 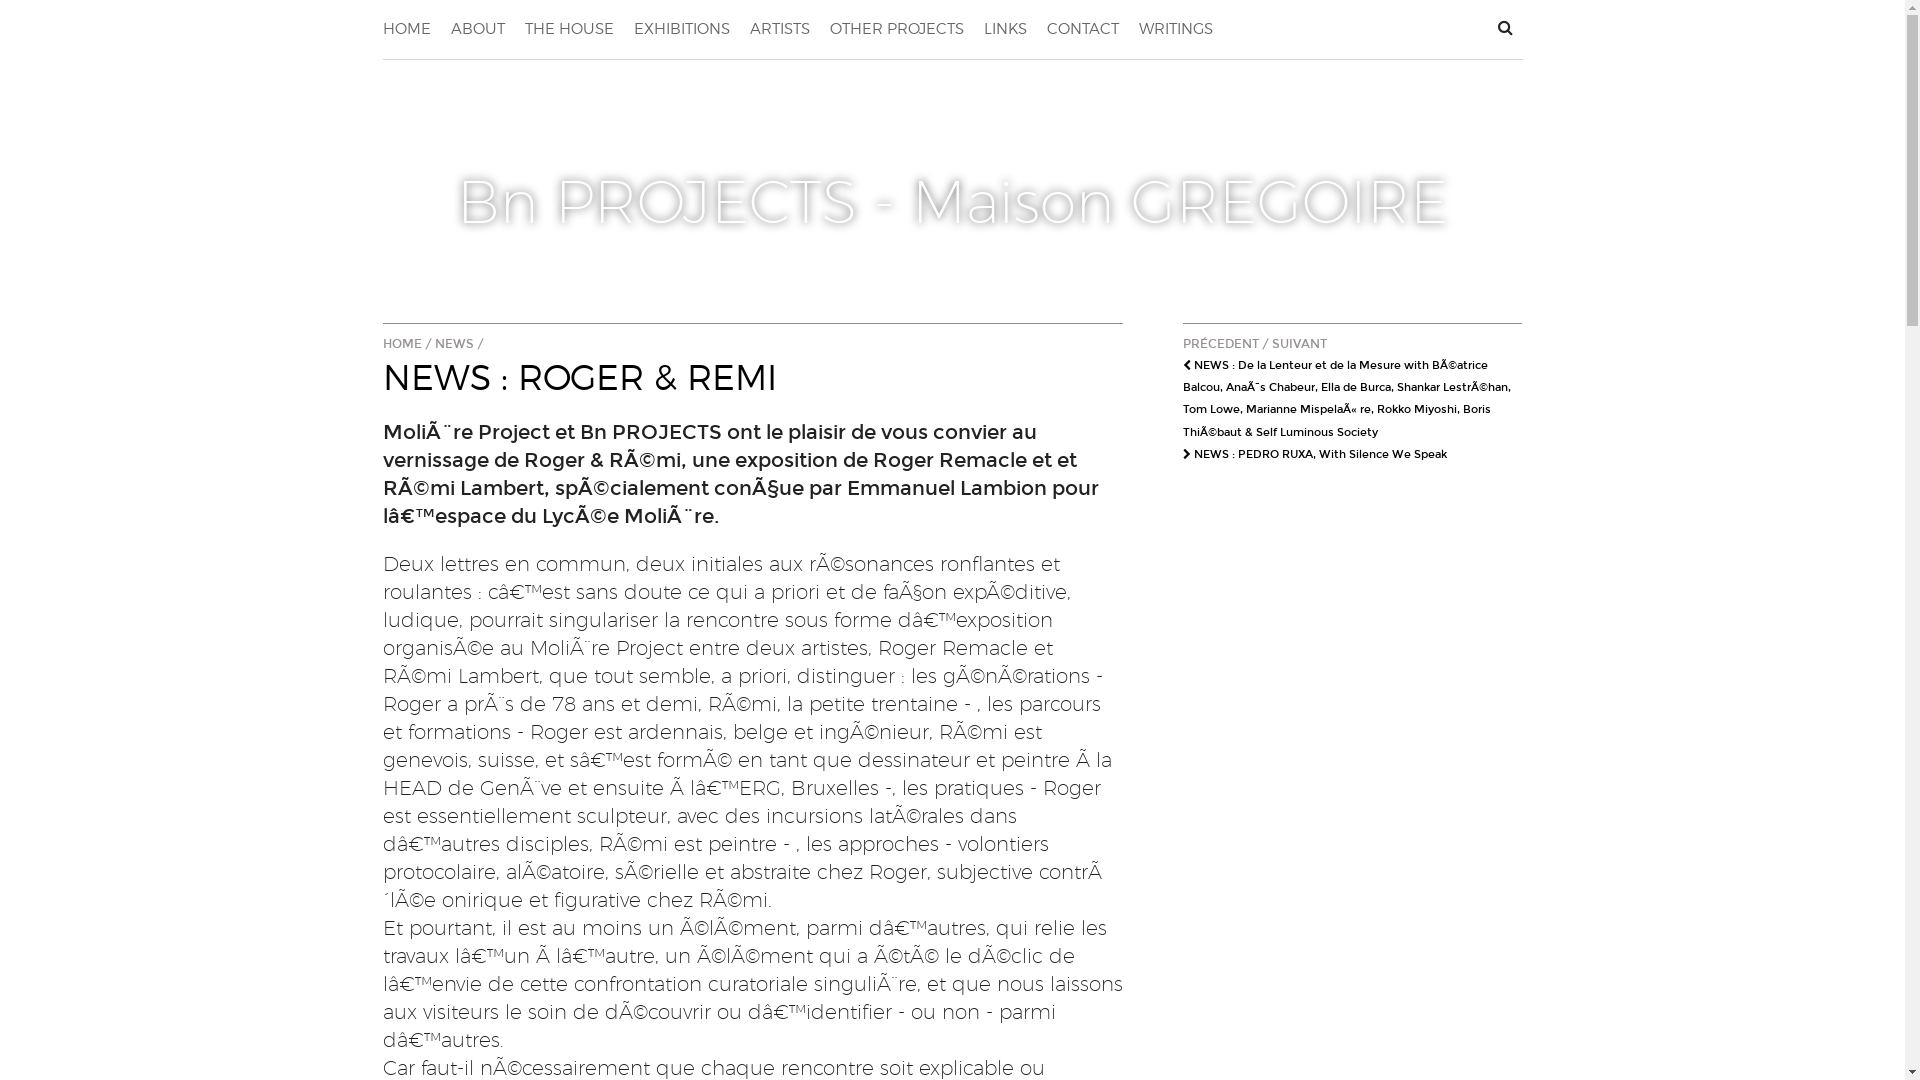 I want to click on CONTACT, so click(x=1082, y=30).